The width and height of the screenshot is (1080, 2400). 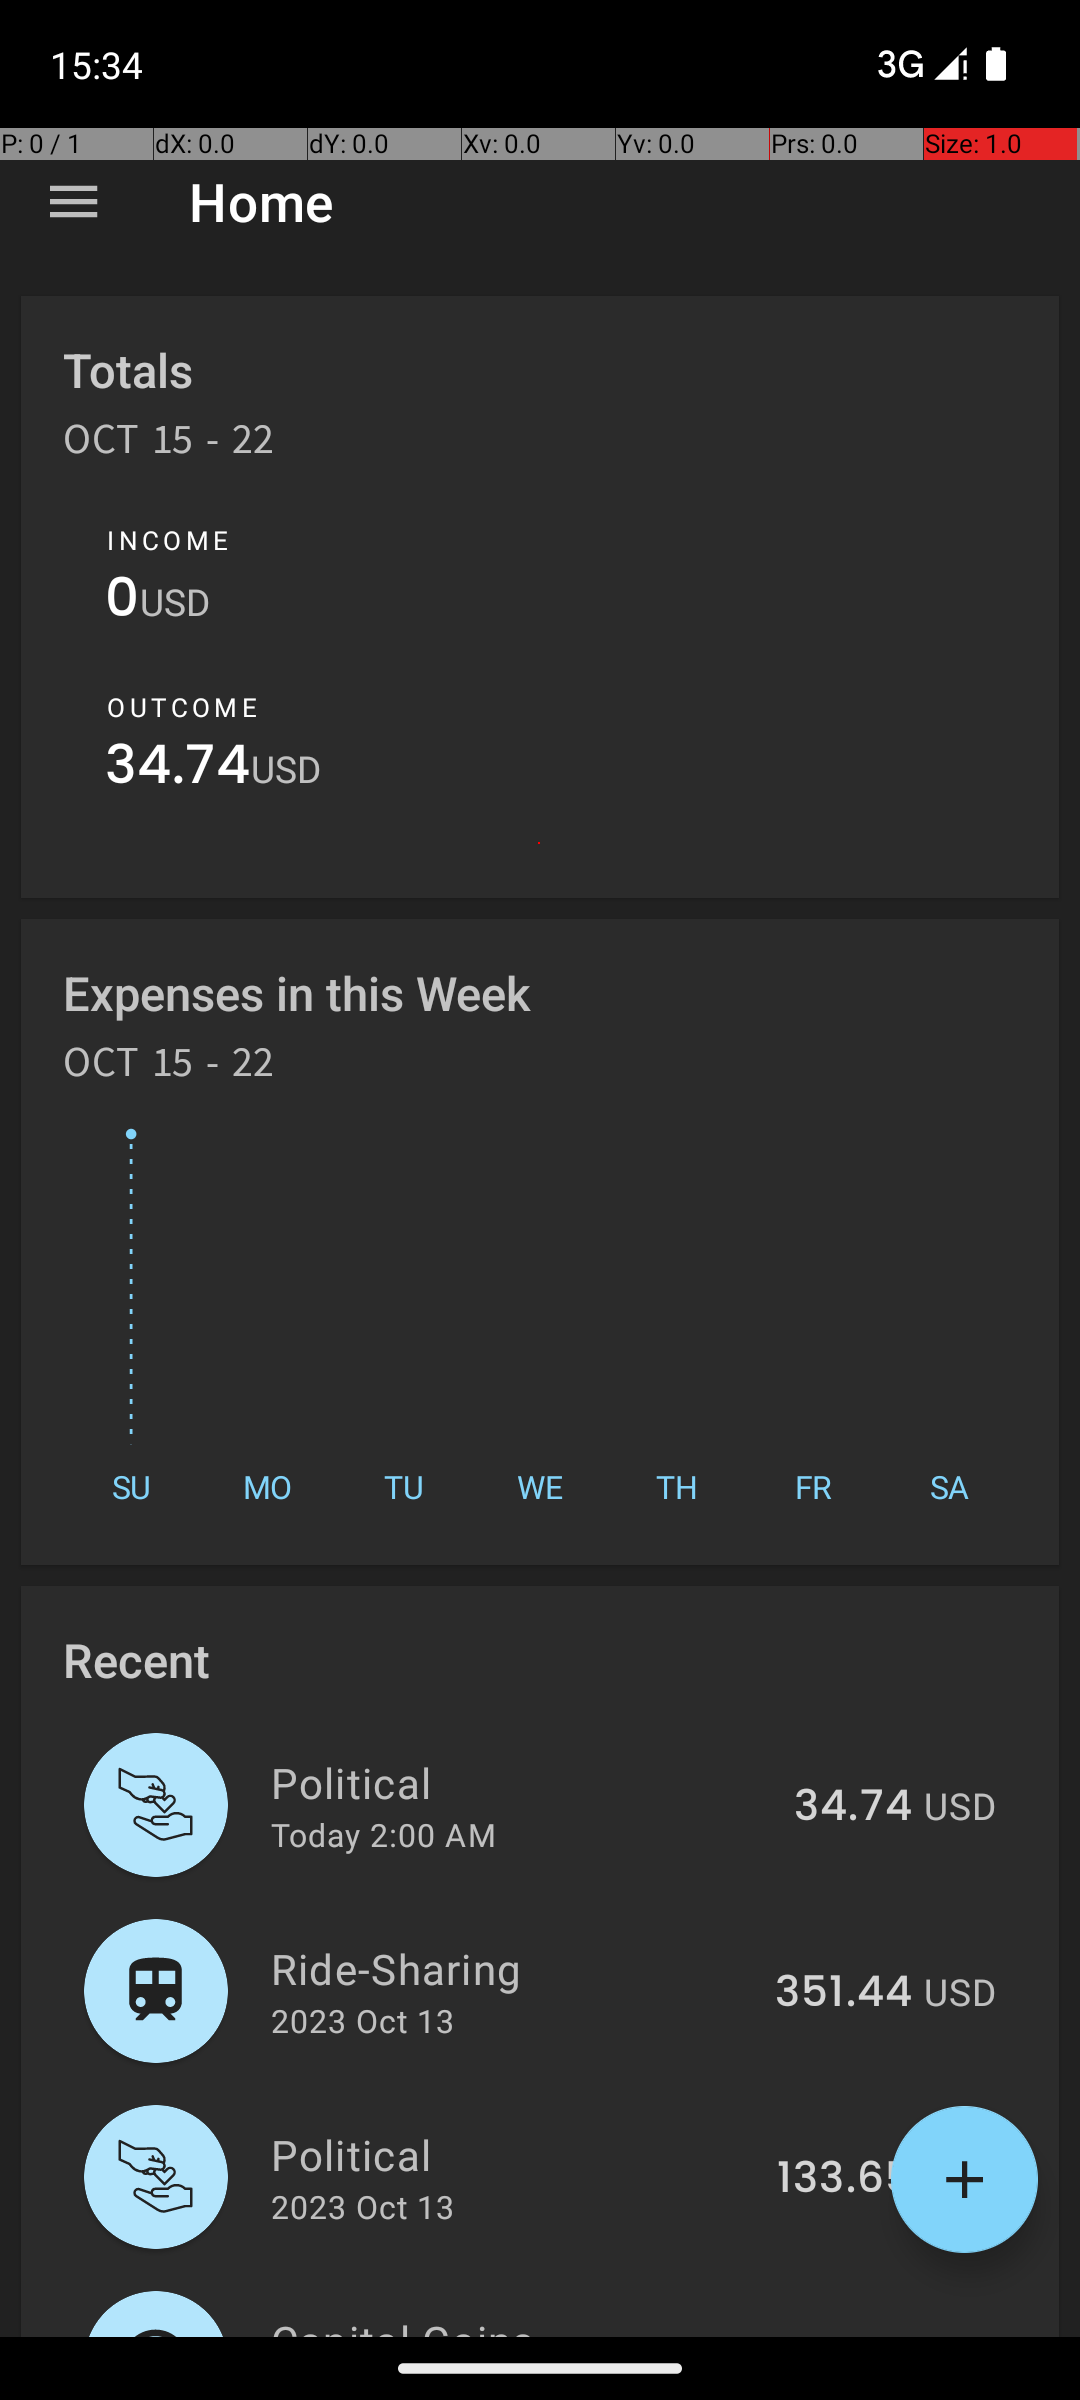 I want to click on Ride-Sharing, so click(x=512, y=1968).